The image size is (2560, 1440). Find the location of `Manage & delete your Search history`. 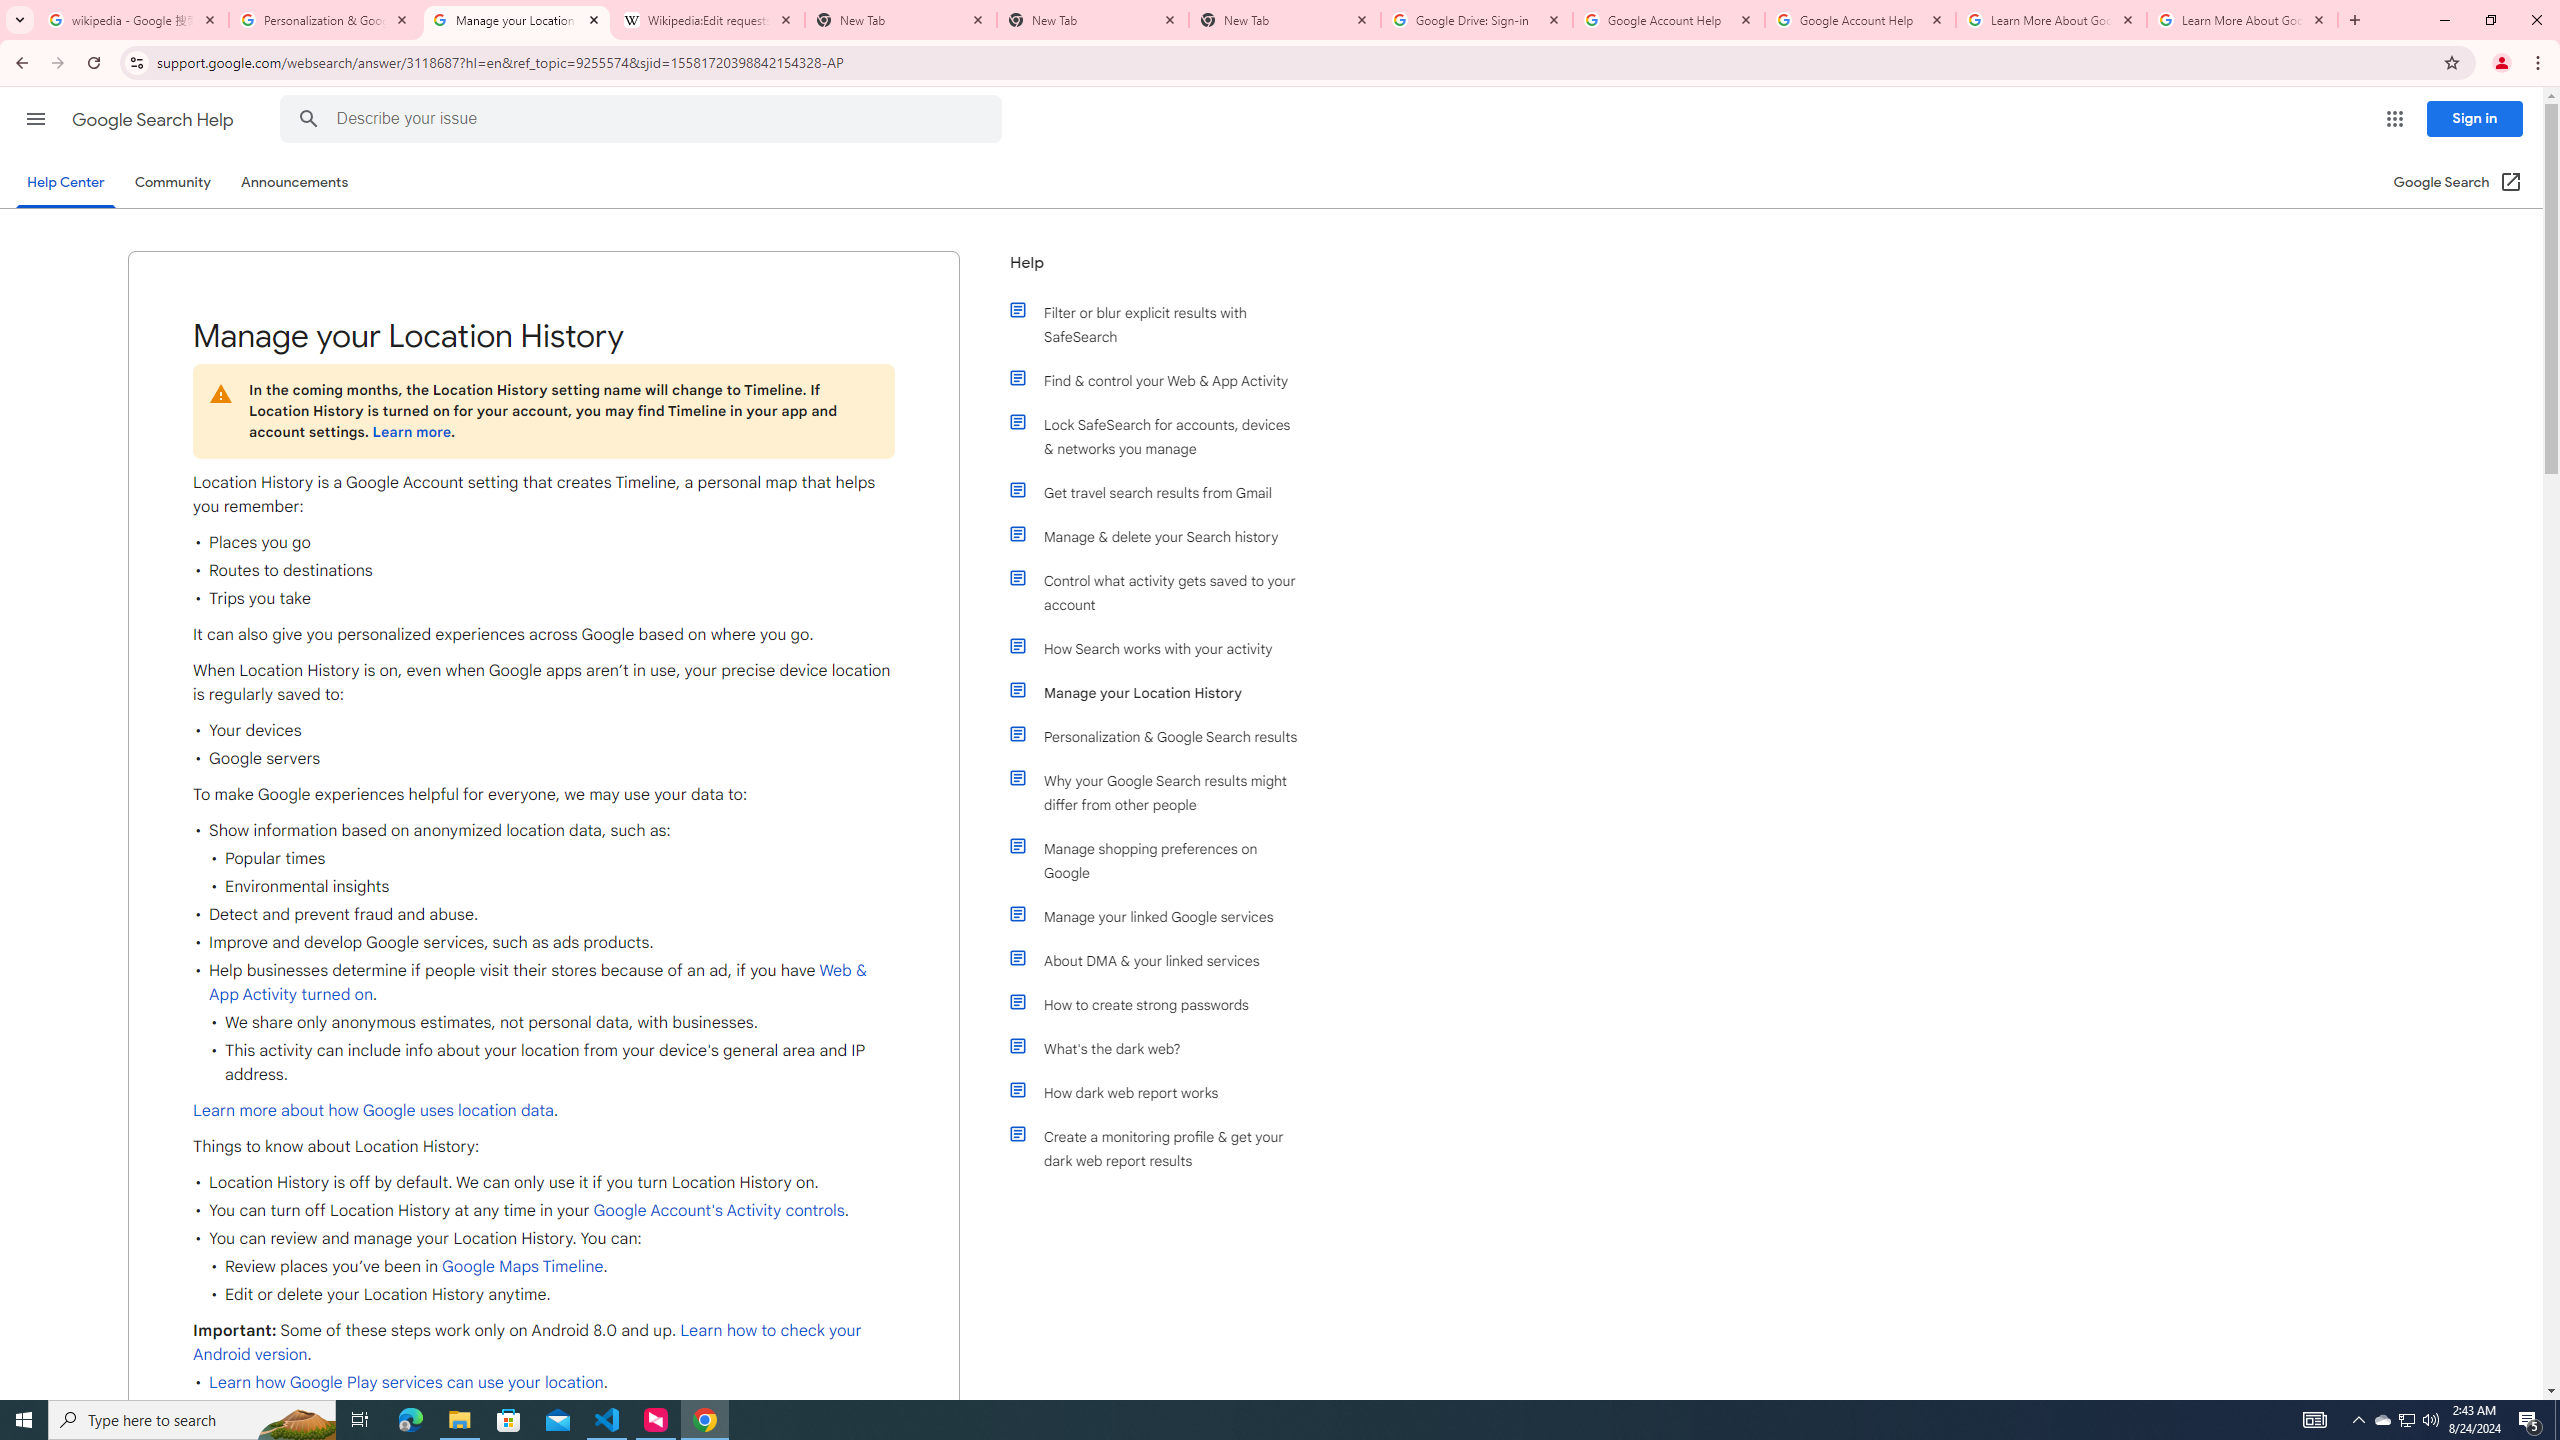

Manage & delete your Search history is located at coordinates (1163, 536).